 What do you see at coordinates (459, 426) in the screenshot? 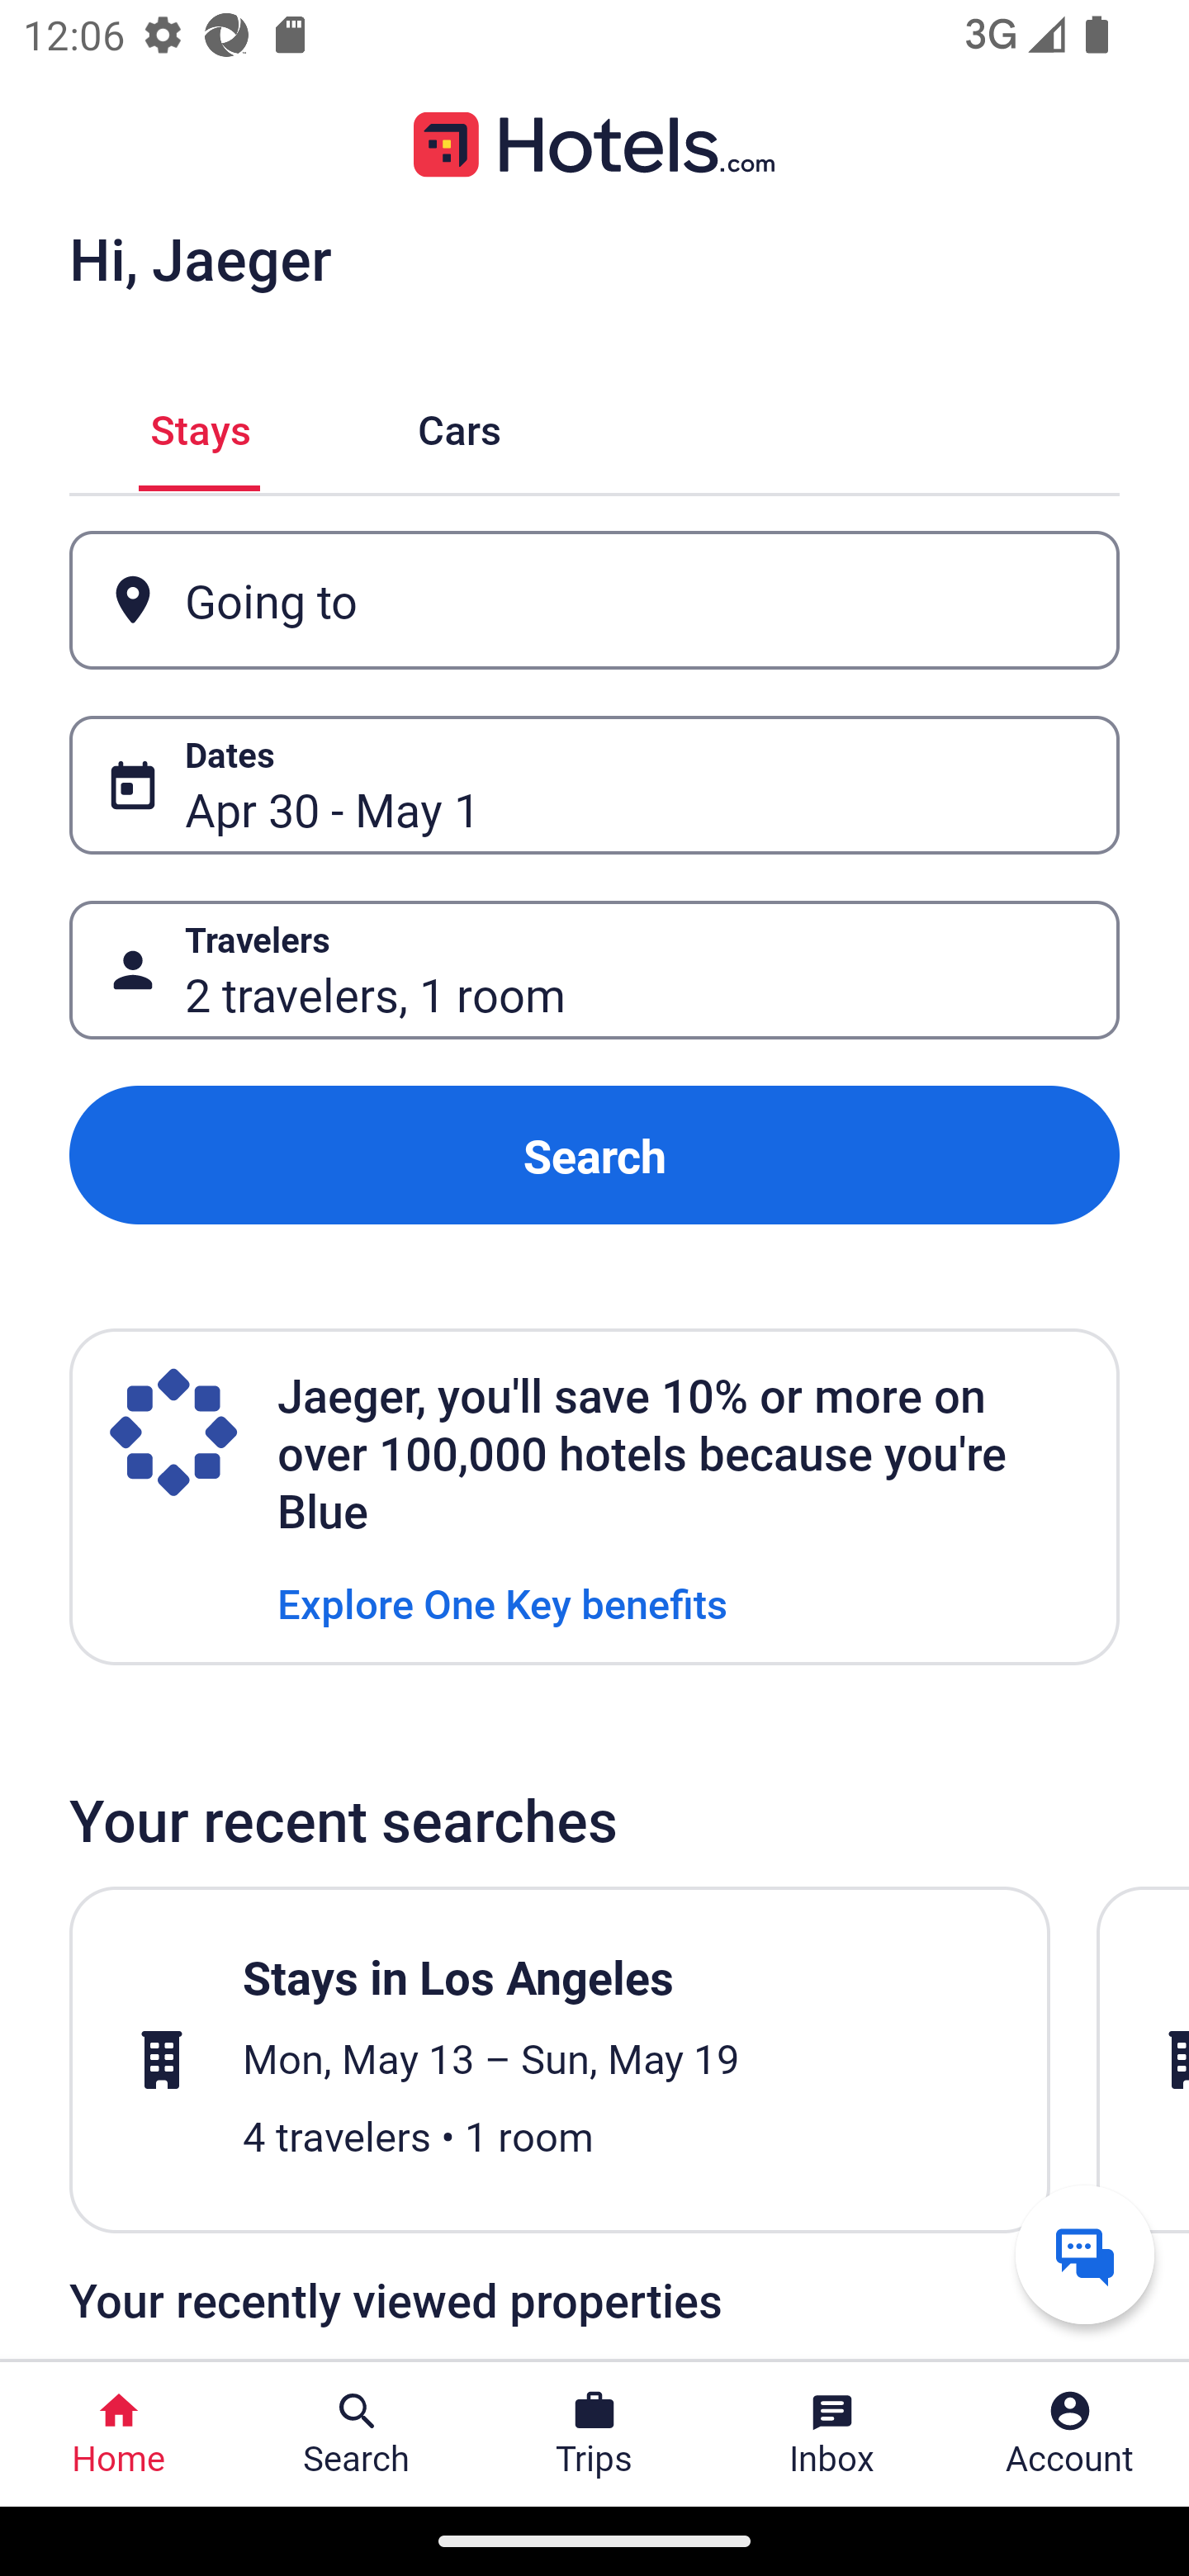
I see `Cars` at bounding box center [459, 426].